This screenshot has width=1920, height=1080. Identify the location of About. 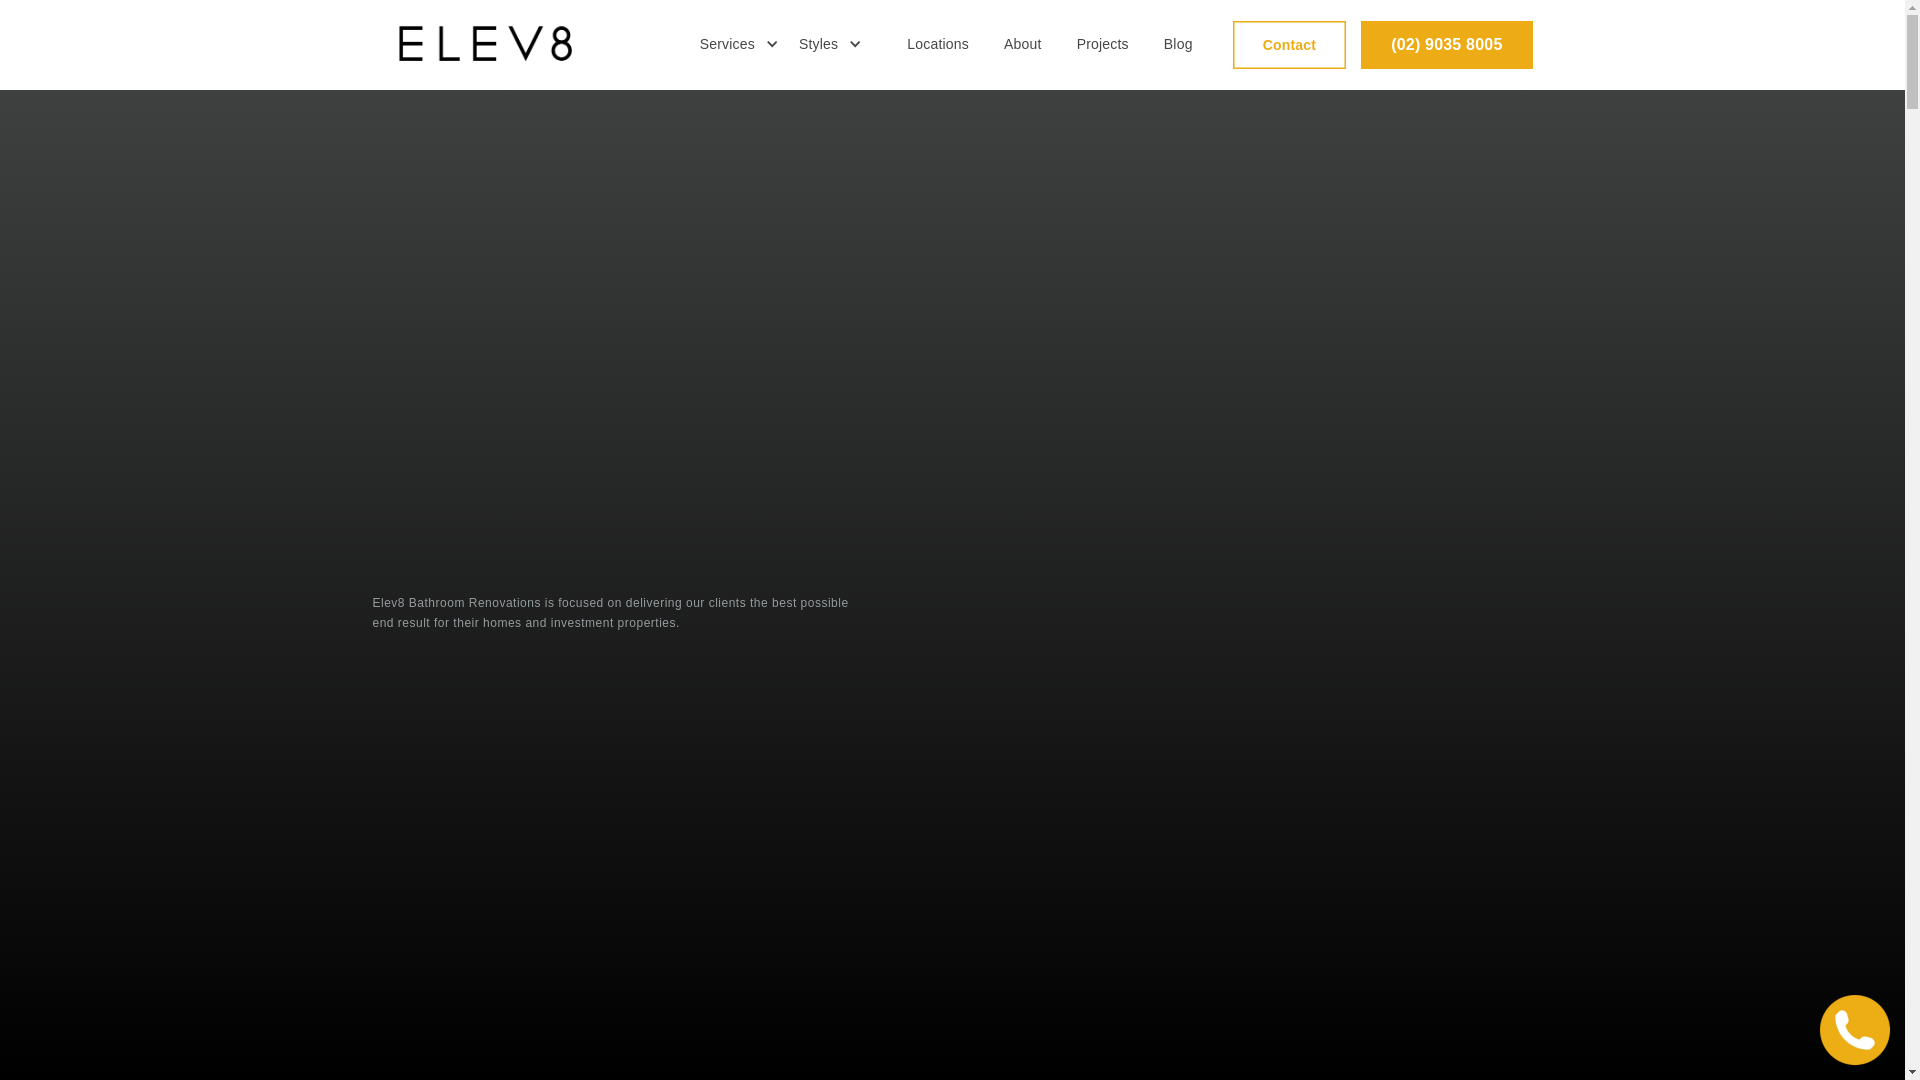
(1023, 45).